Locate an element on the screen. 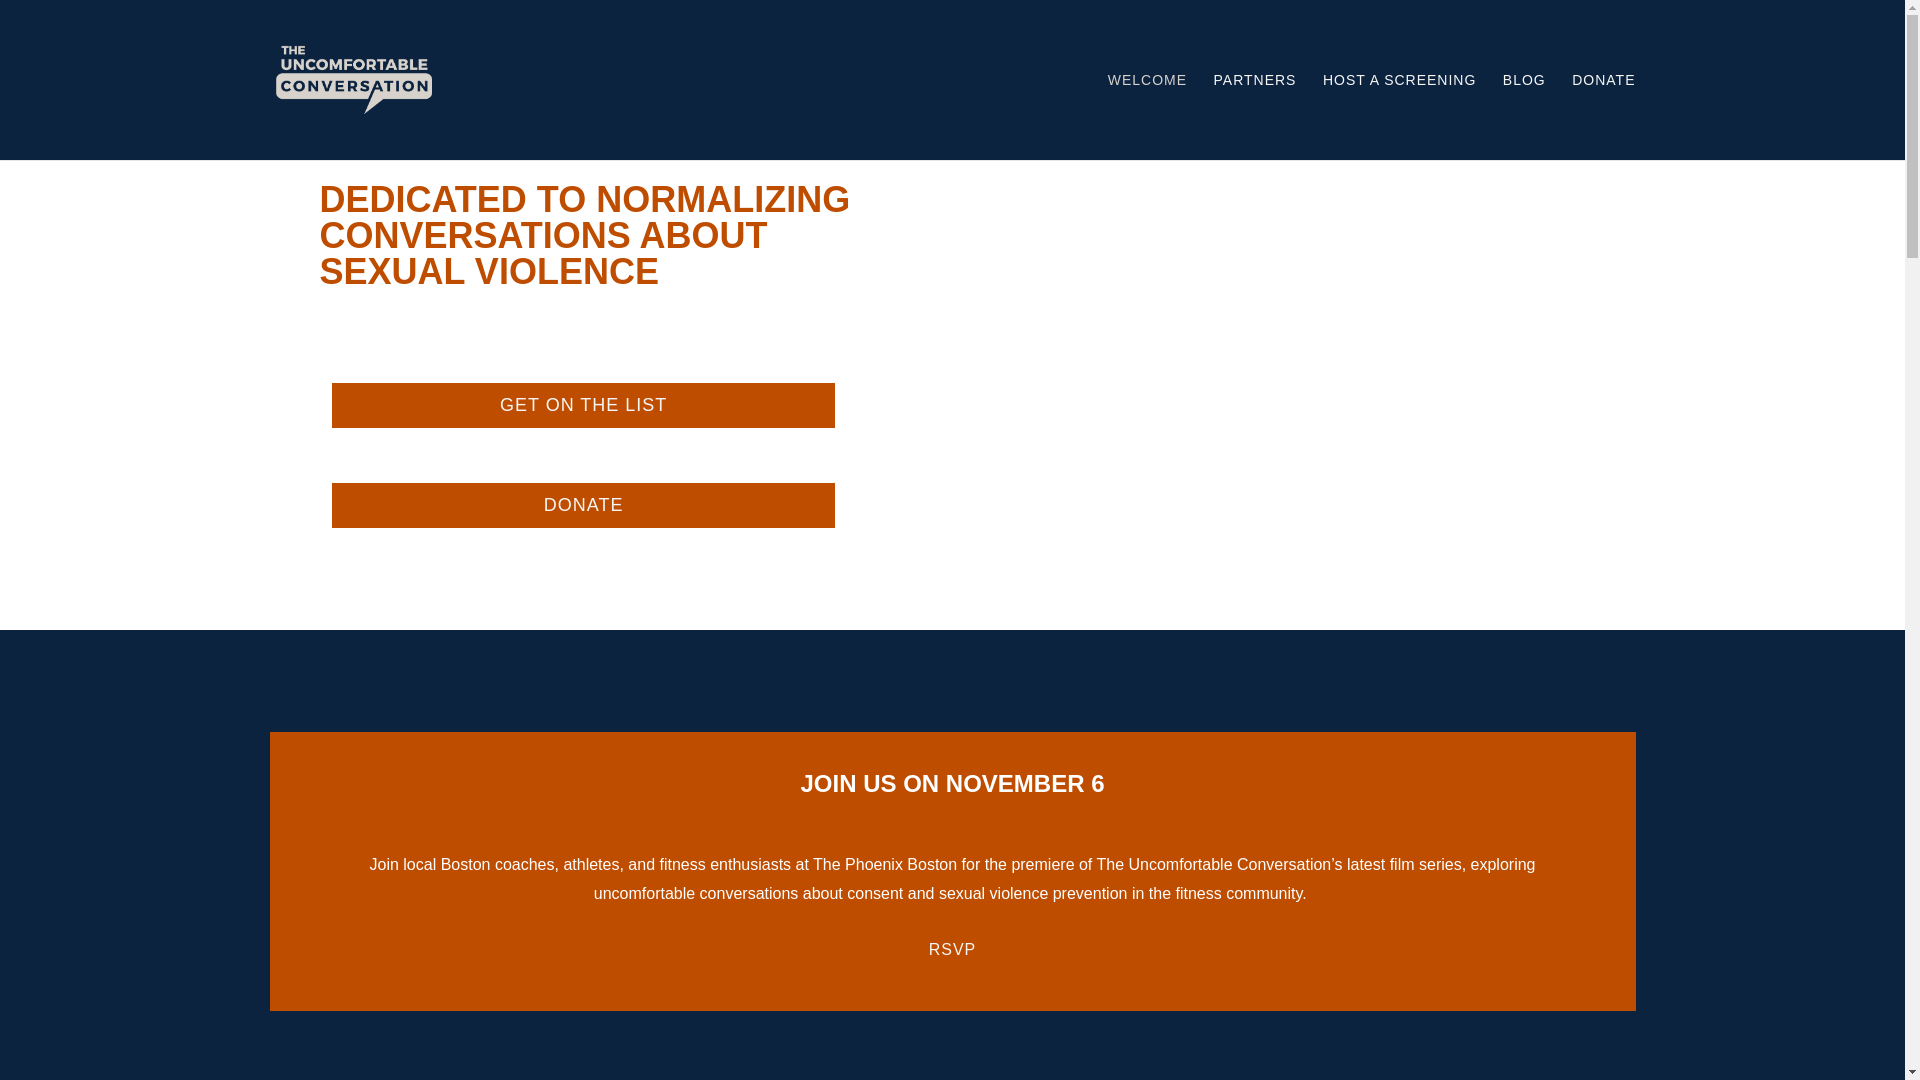 The width and height of the screenshot is (1920, 1080). PARTNERS is located at coordinates (1255, 116).